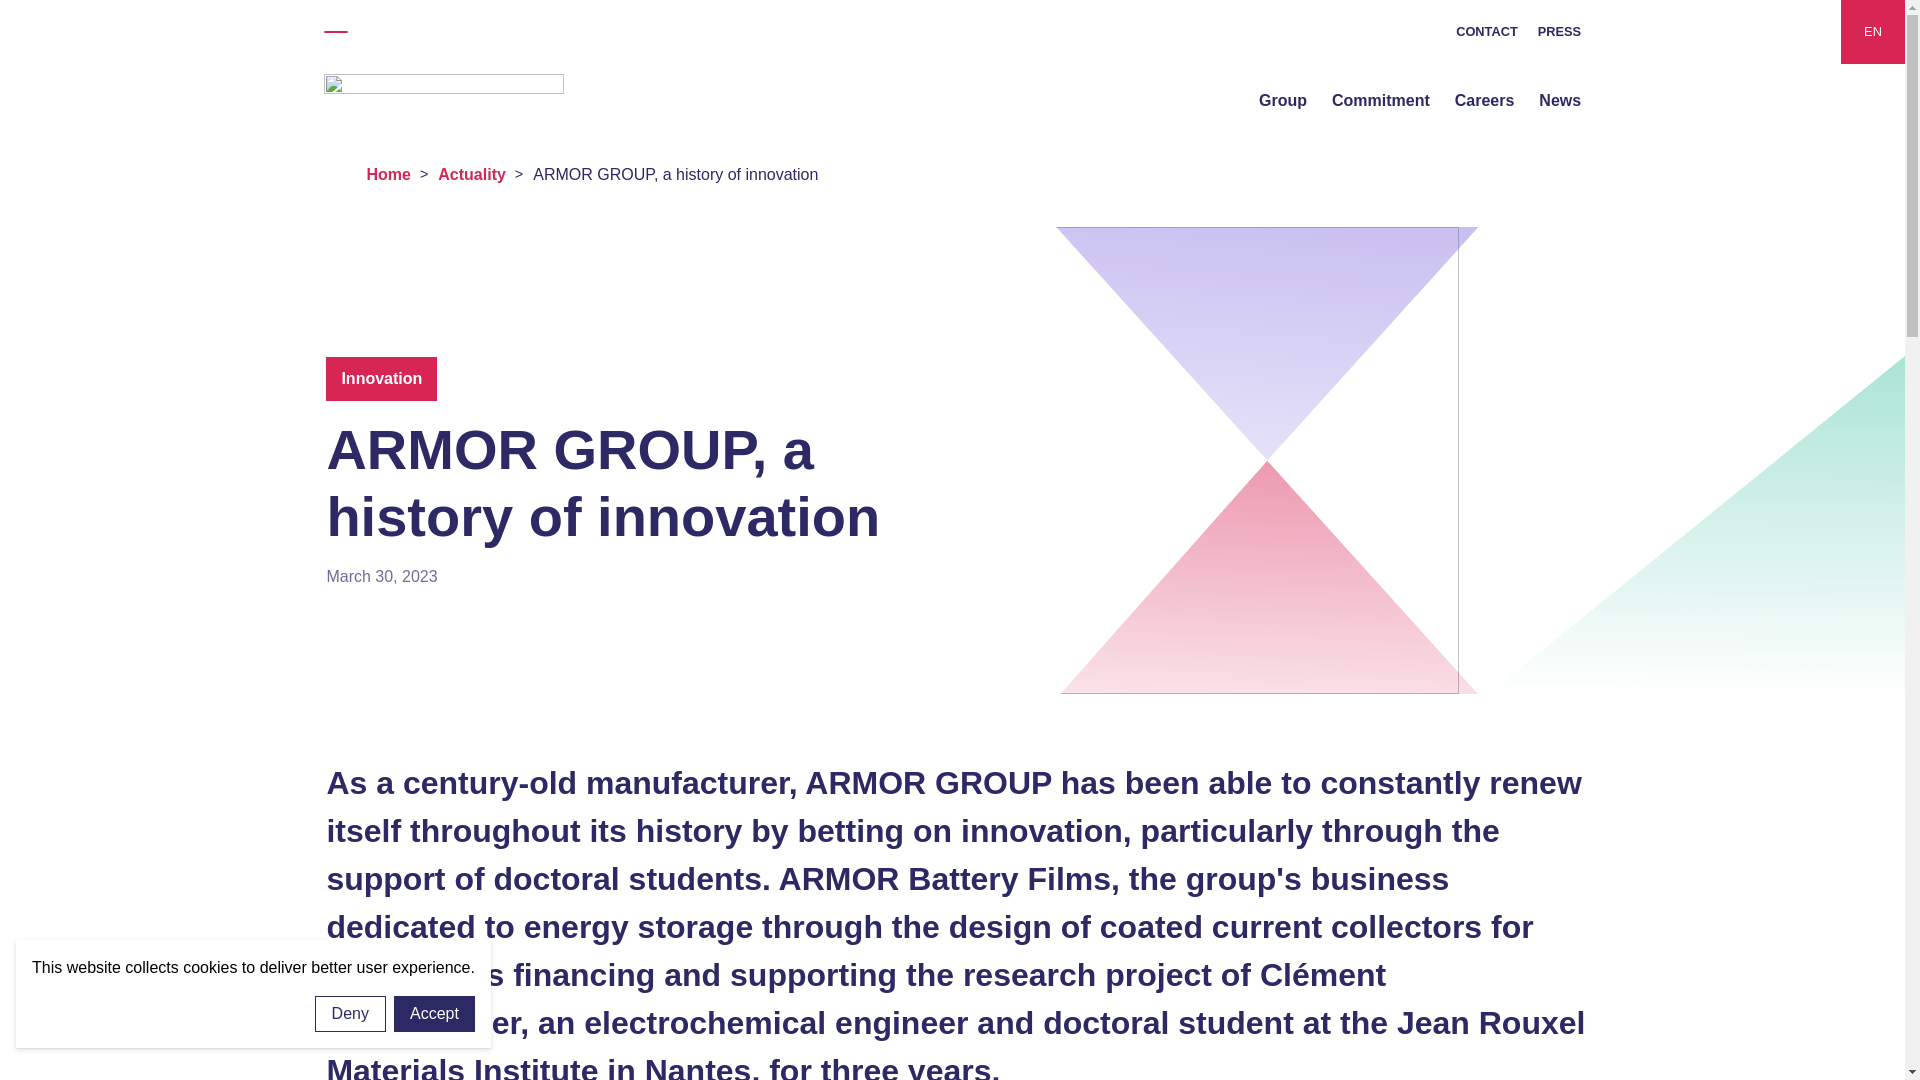 This screenshot has height=1080, width=1920. I want to click on ARMOR GROUP, a history of innovation, so click(675, 174).